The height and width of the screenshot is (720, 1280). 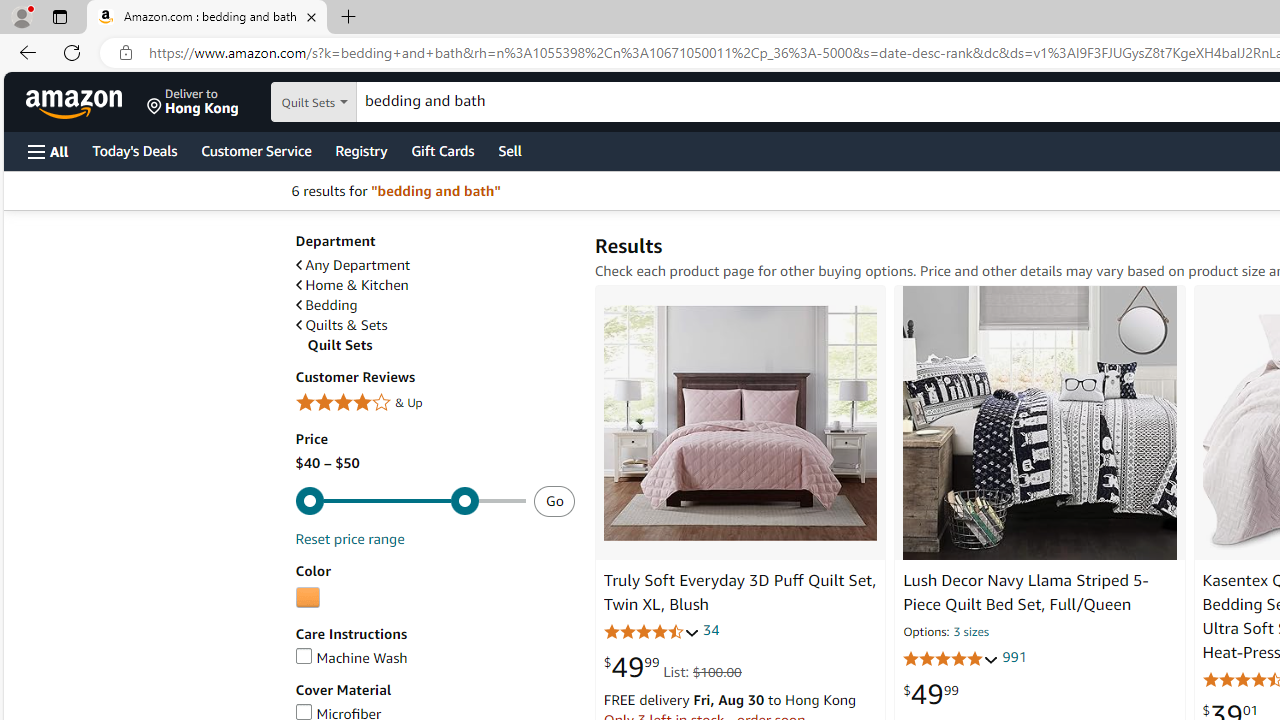 I want to click on Registry, so click(x=360, y=150).